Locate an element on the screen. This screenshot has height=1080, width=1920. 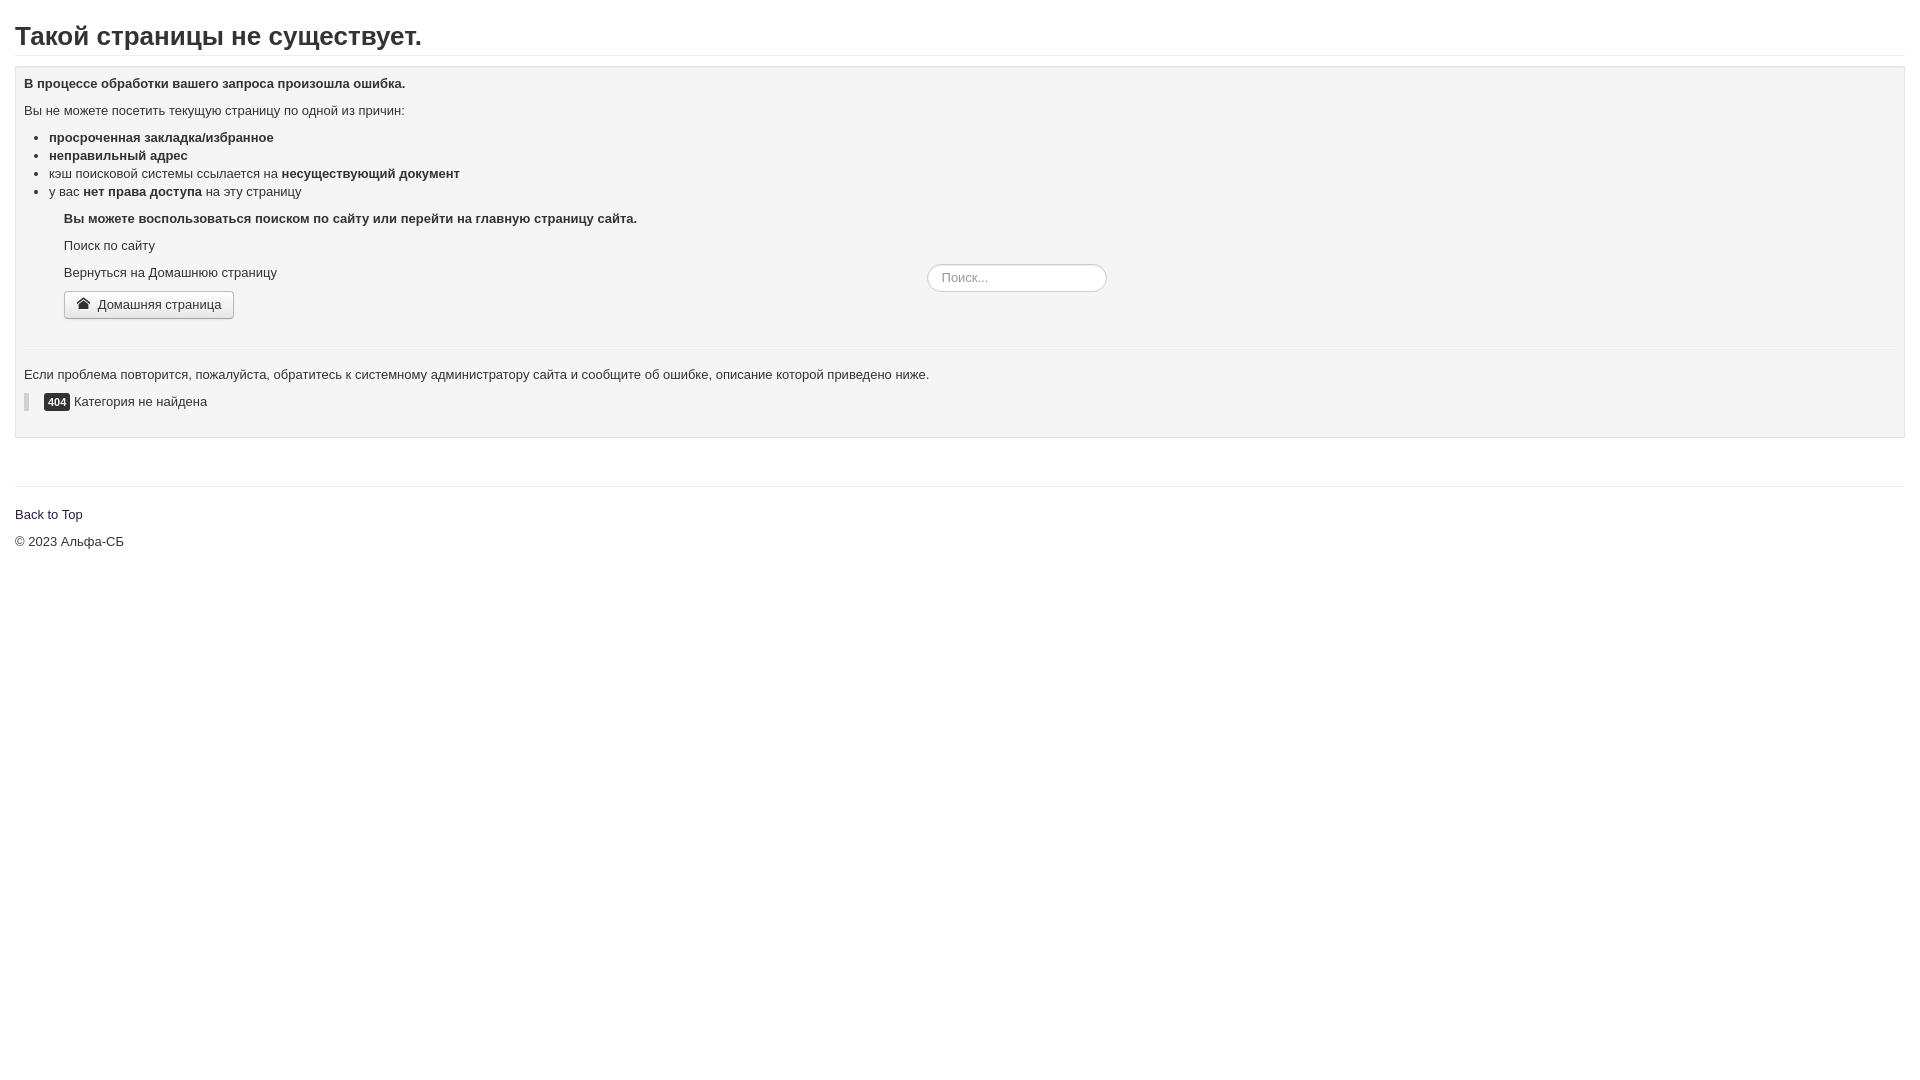
Back to Top is located at coordinates (49, 514).